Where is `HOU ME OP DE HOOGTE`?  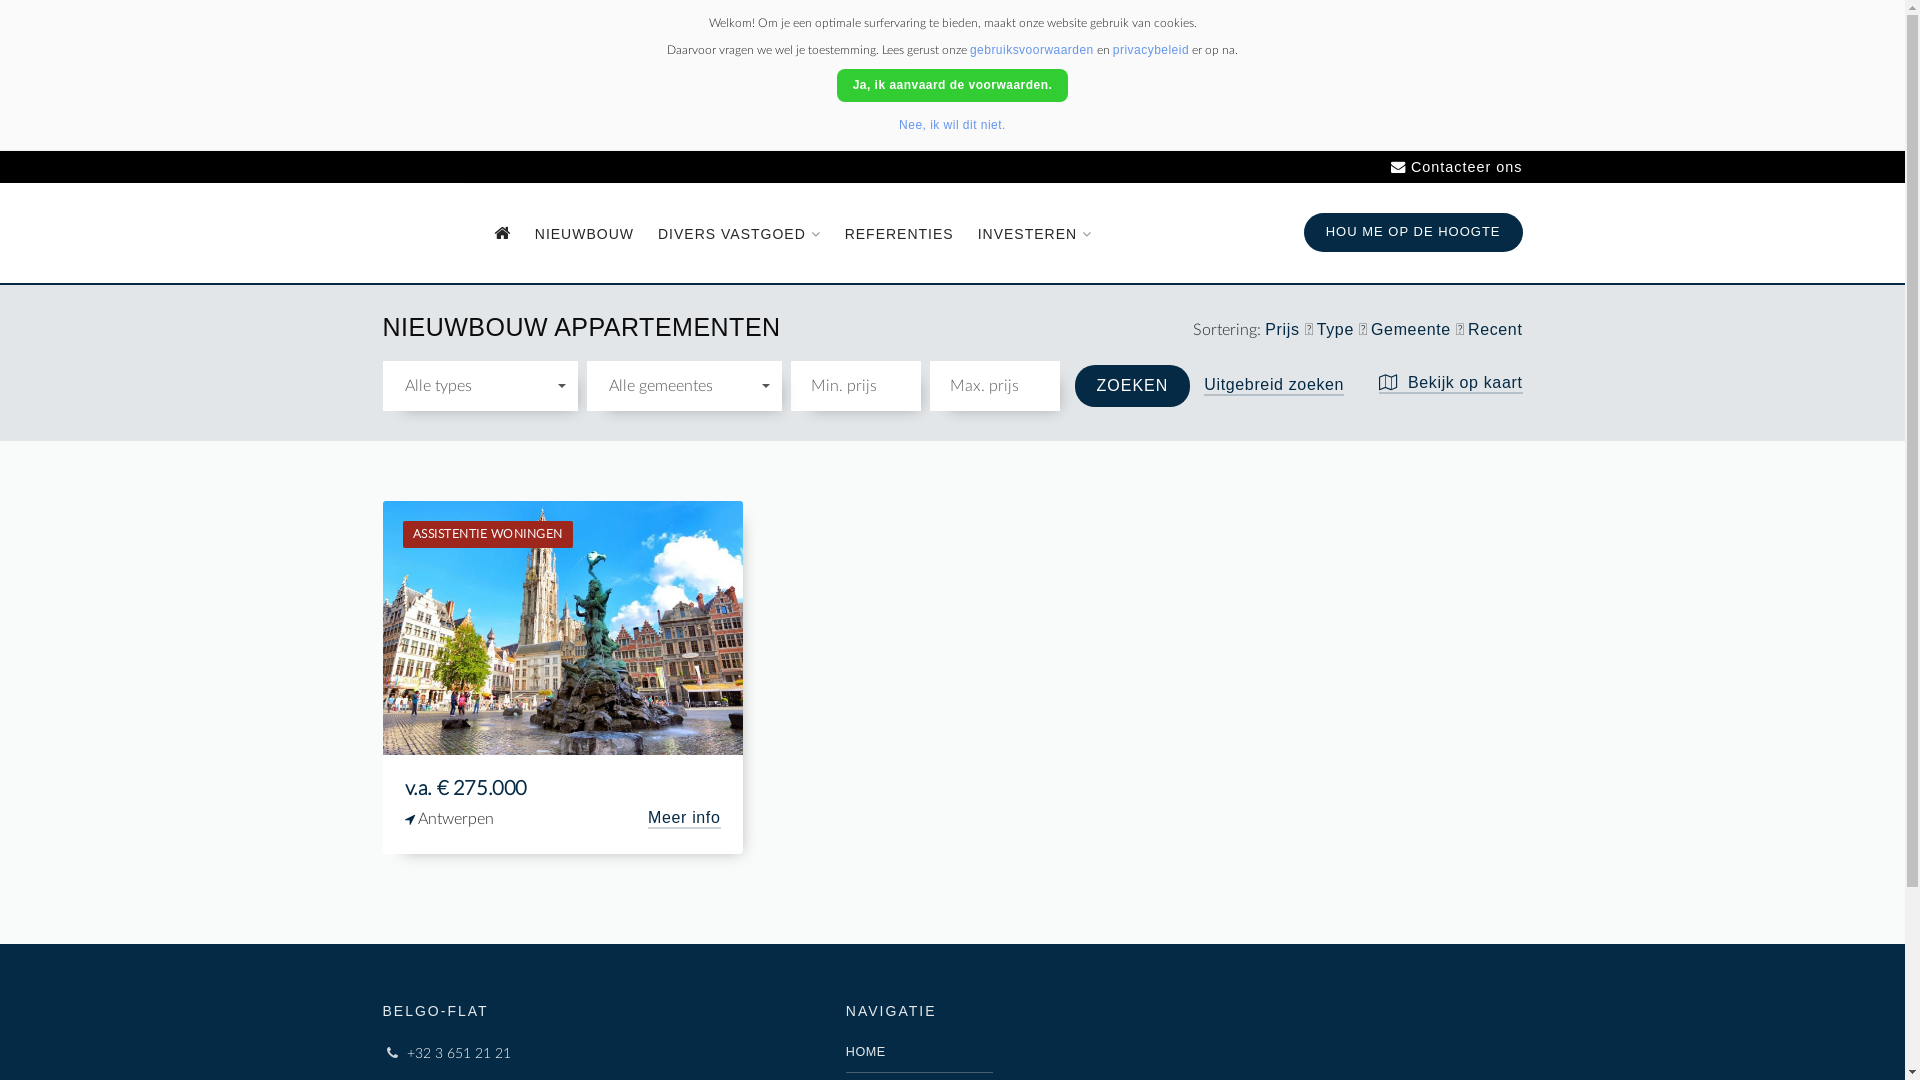 HOU ME OP DE HOOGTE is located at coordinates (1414, 232).